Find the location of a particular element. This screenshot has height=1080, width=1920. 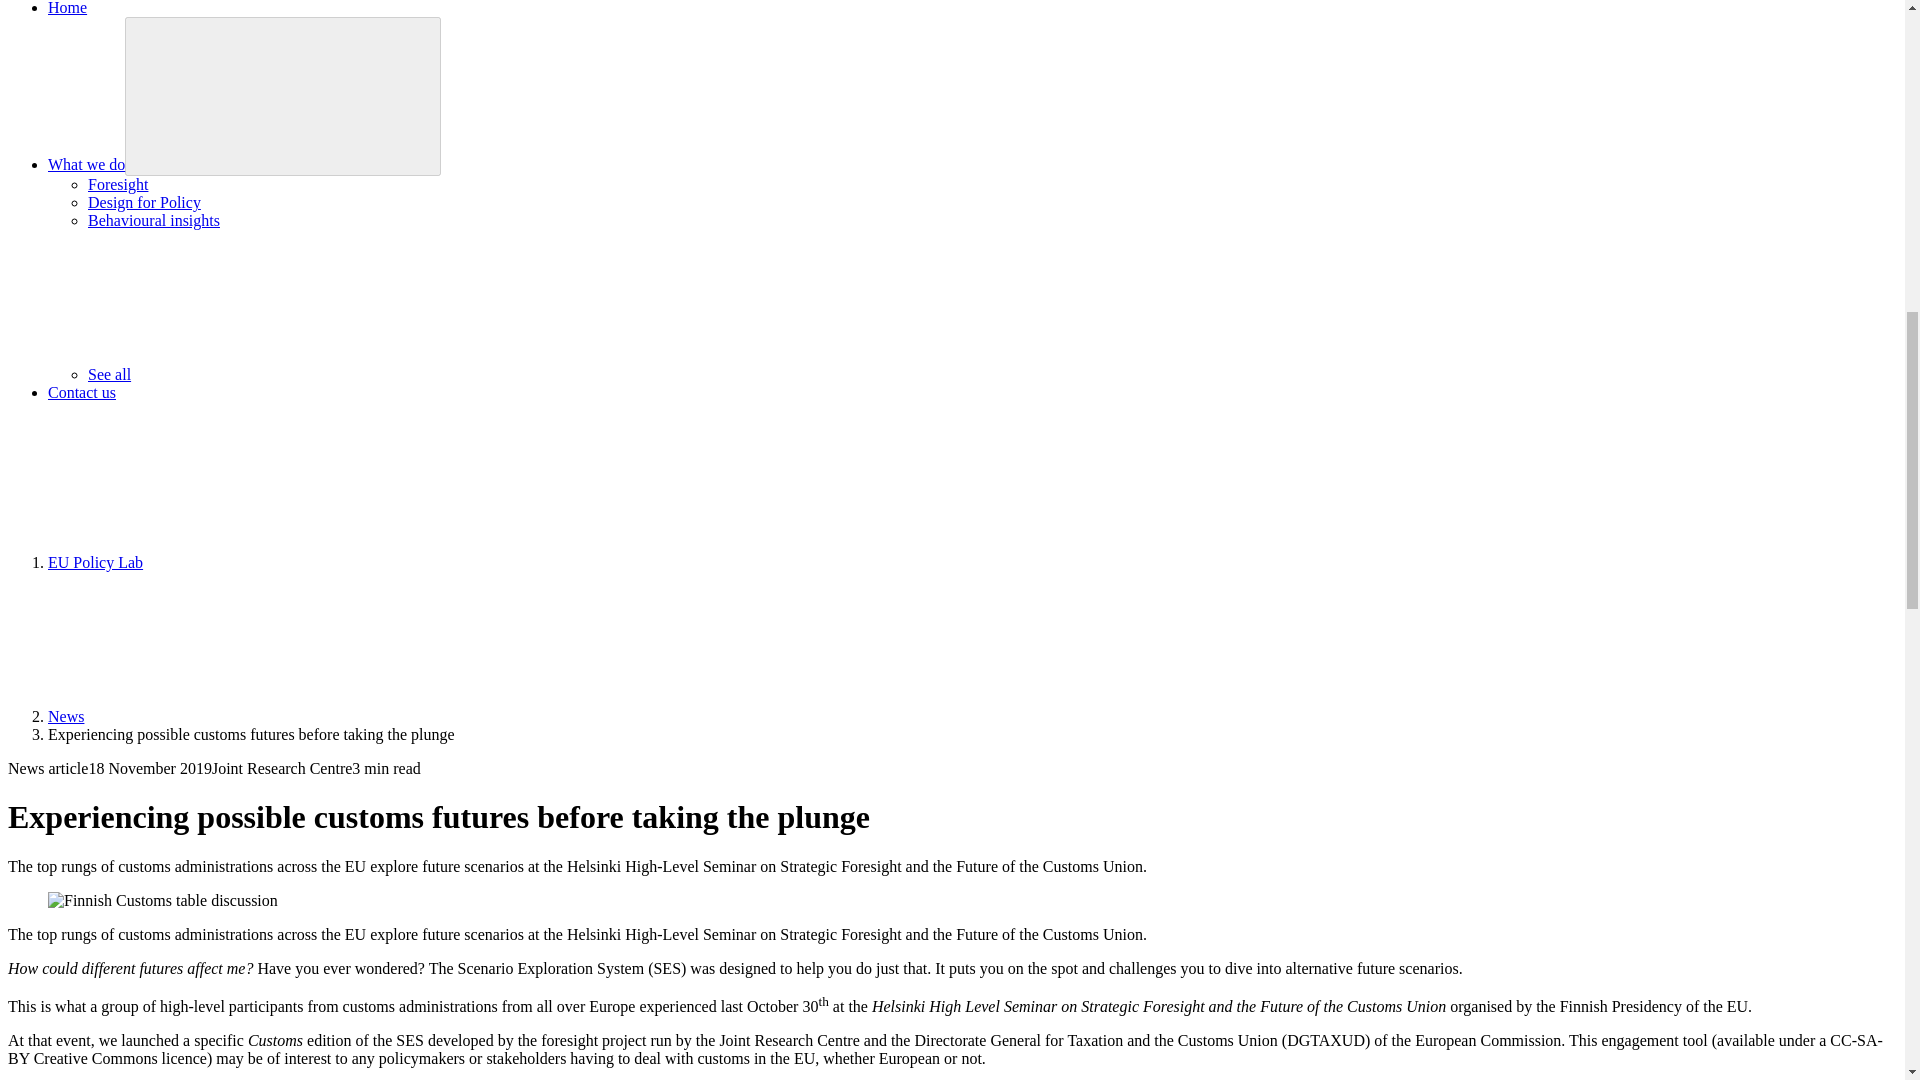

Home is located at coordinates (67, 8).